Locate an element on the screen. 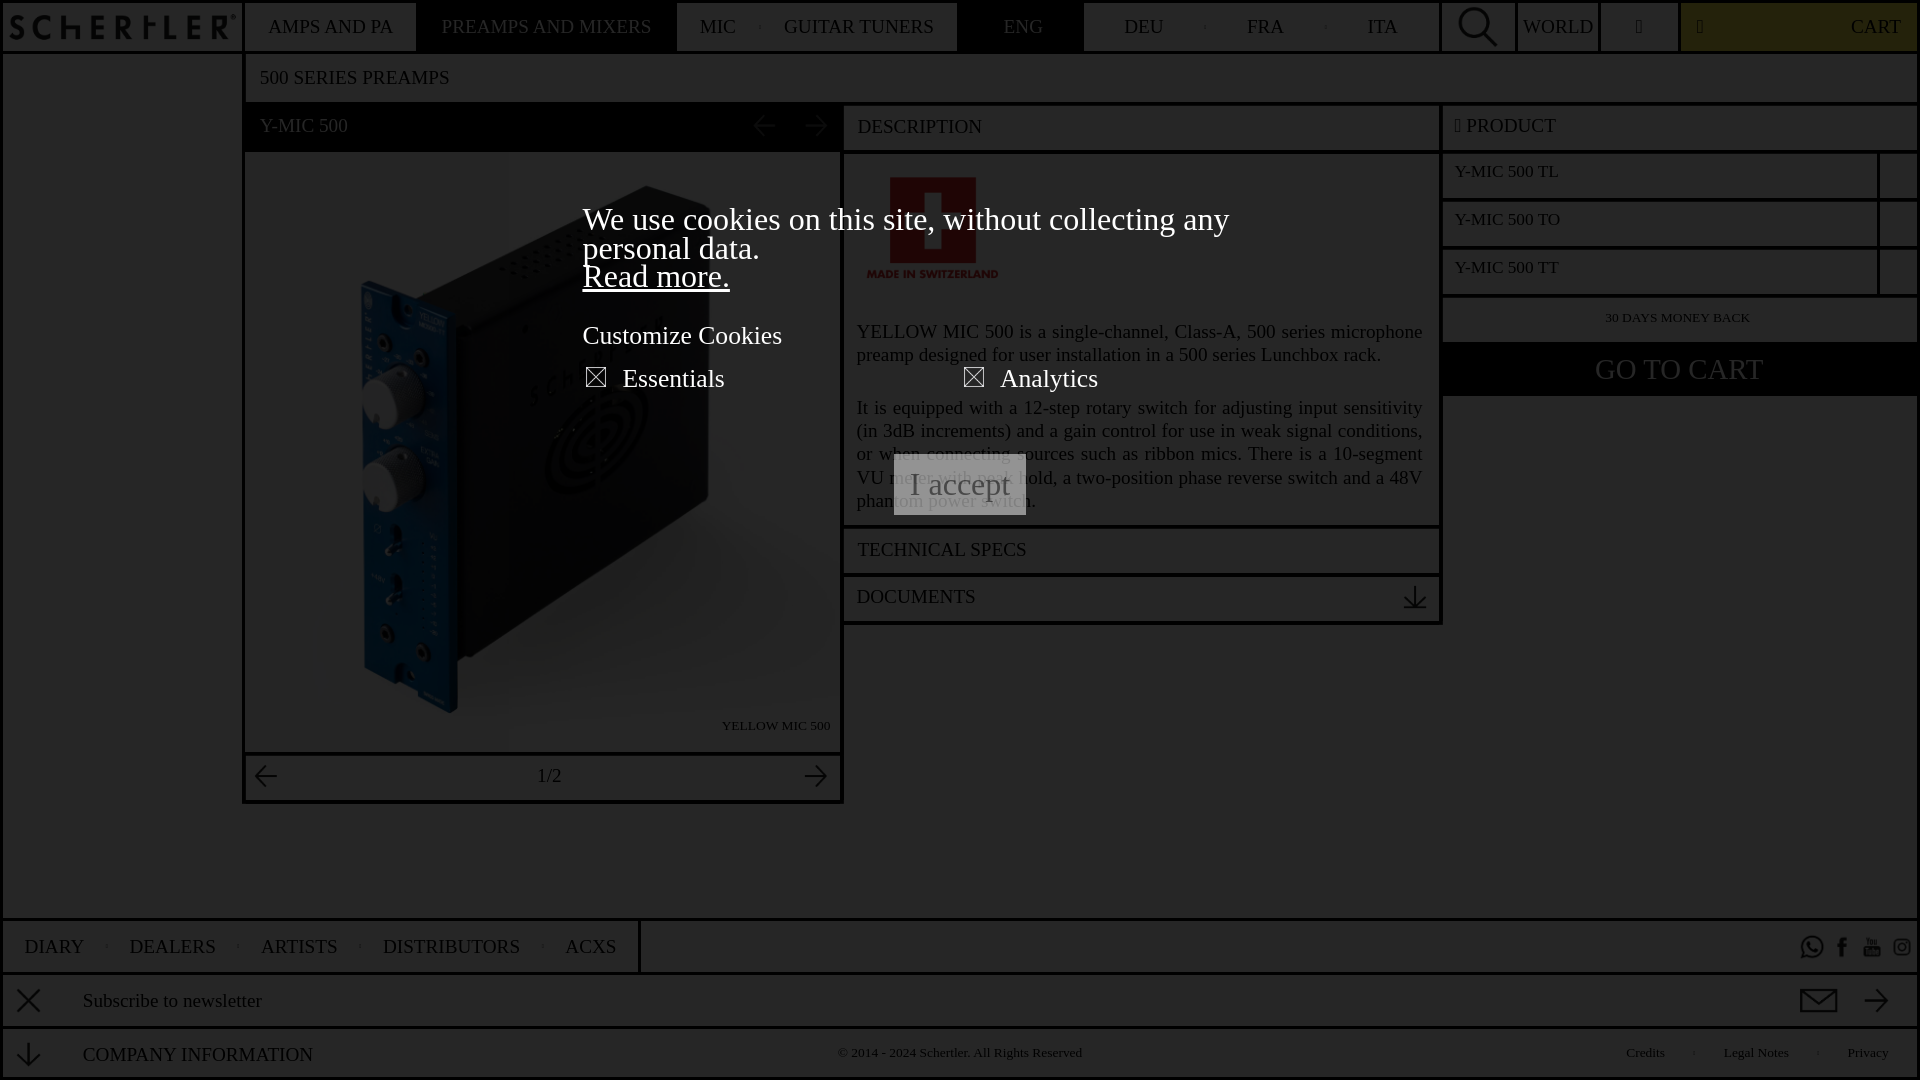 This screenshot has width=1920, height=1080. CART is located at coordinates (1798, 26).